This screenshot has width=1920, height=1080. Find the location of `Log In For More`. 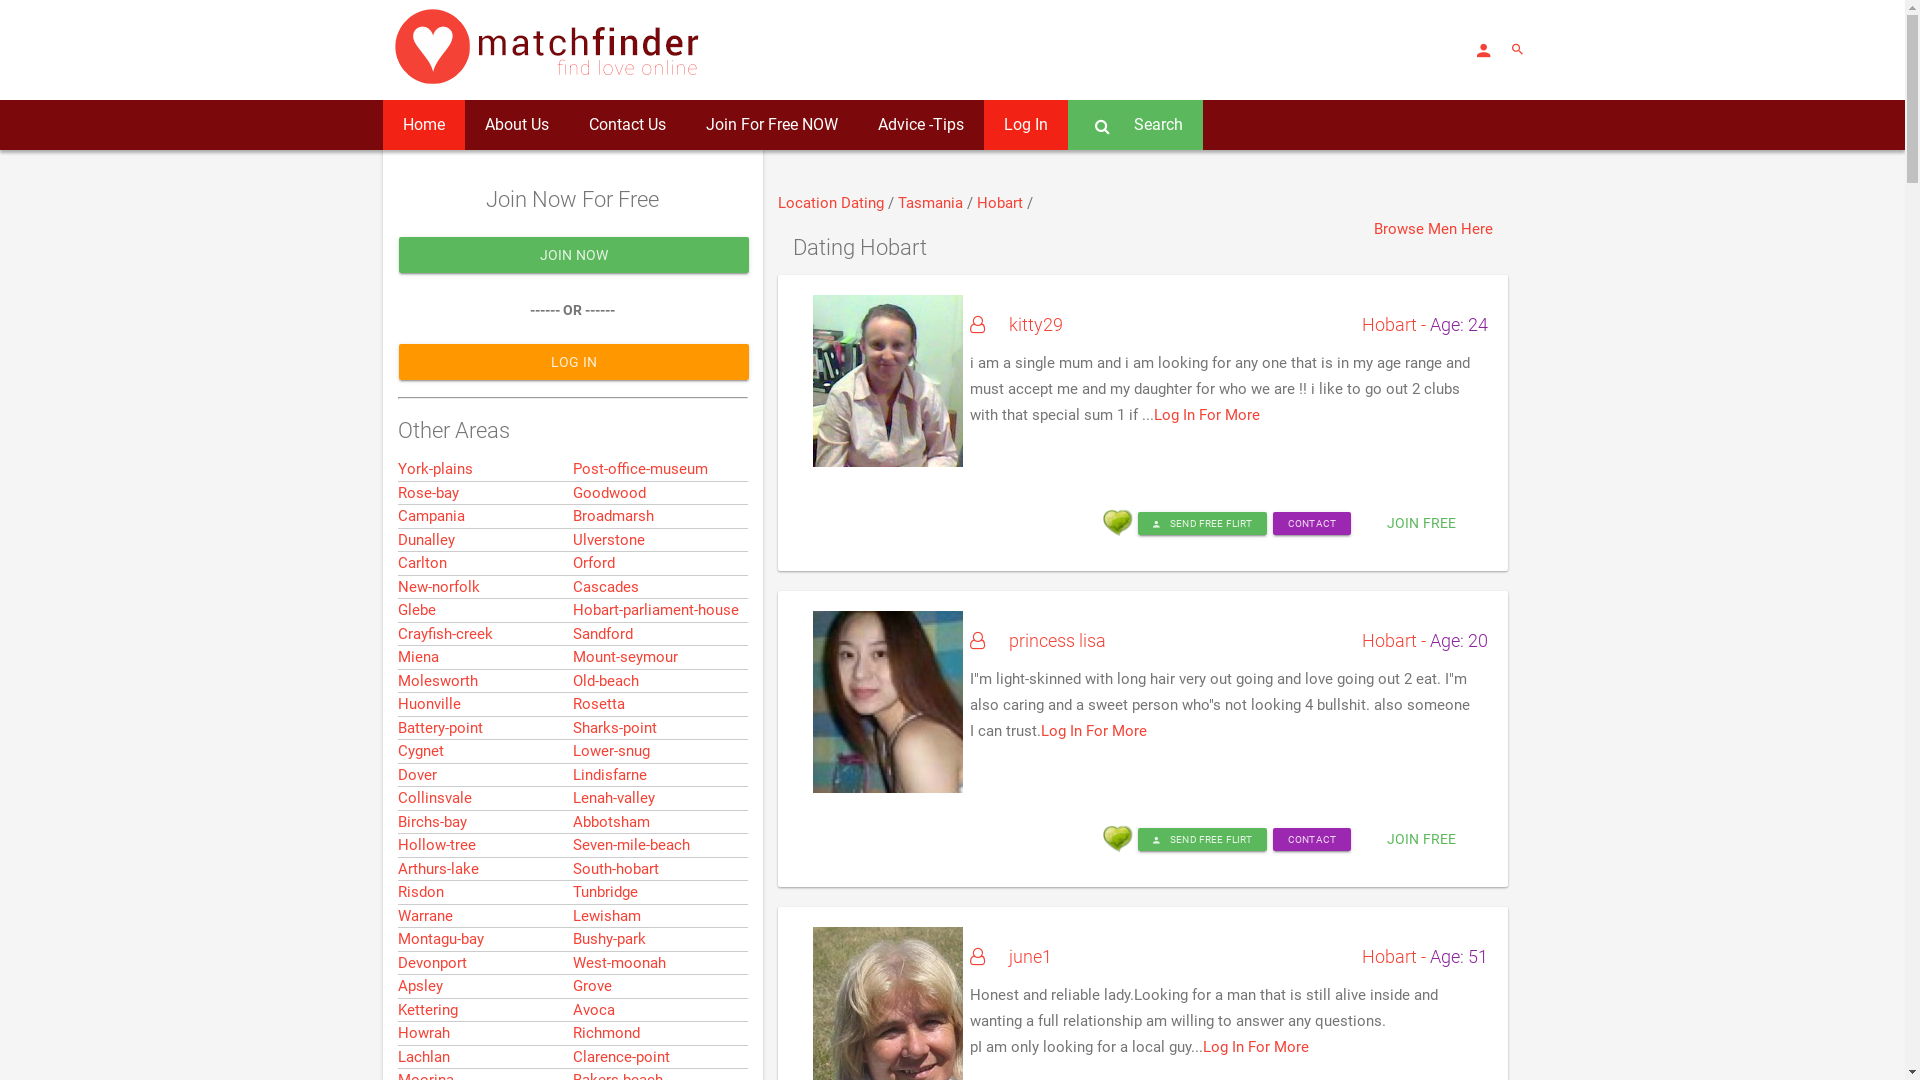

Log In For More is located at coordinates (1207, 415).